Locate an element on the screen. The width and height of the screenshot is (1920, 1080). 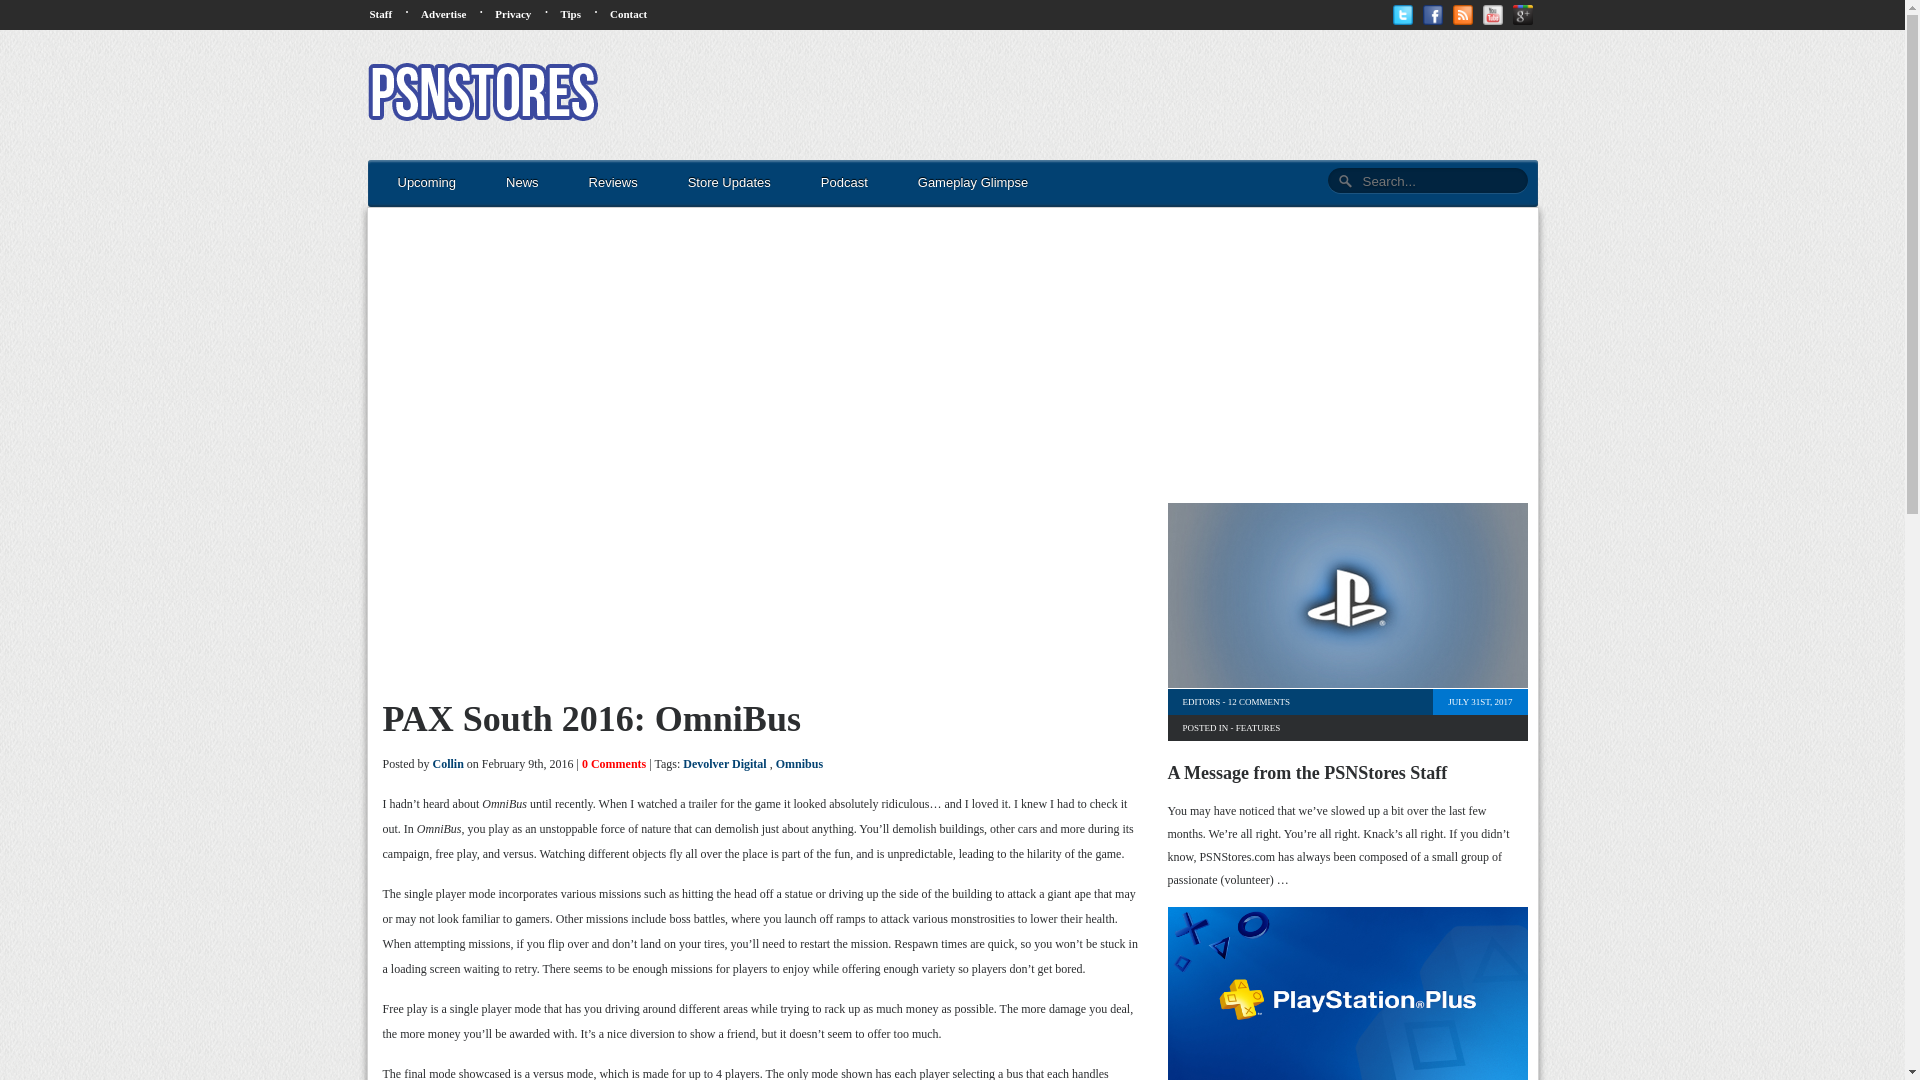
Advertise is located at coordinates (443, 14).